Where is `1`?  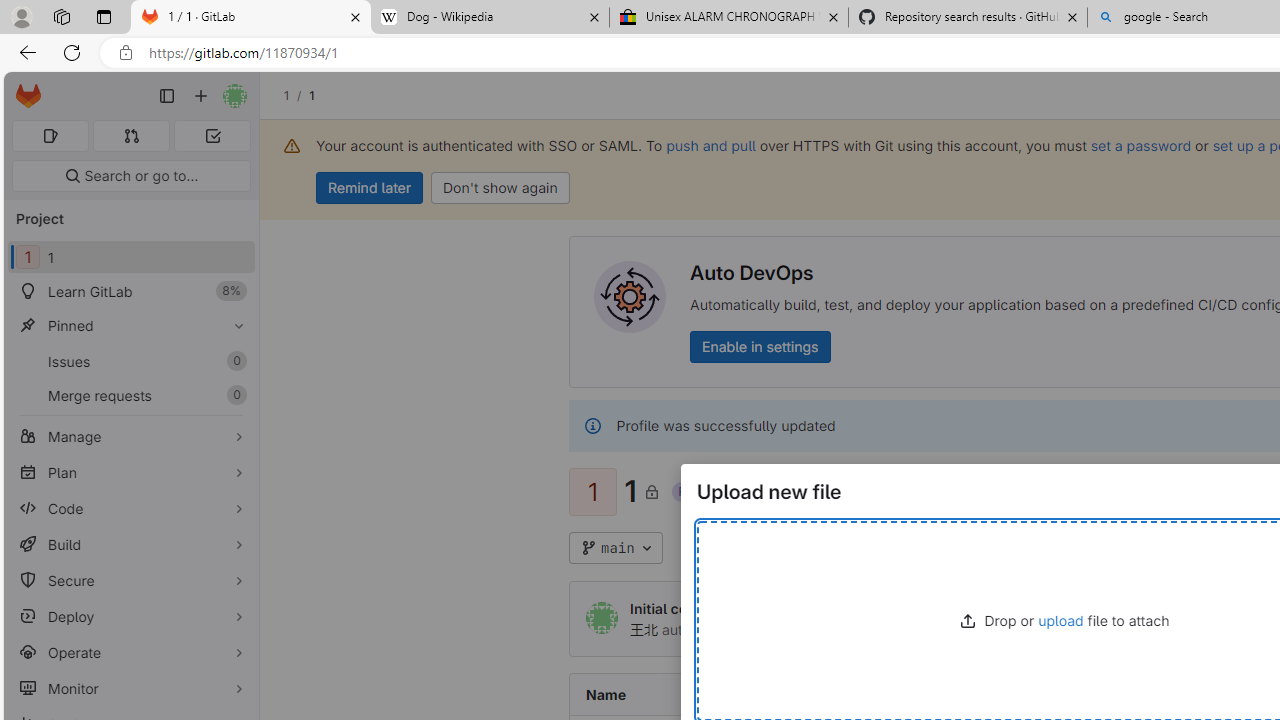
1 is located at coordinates (684, 548).